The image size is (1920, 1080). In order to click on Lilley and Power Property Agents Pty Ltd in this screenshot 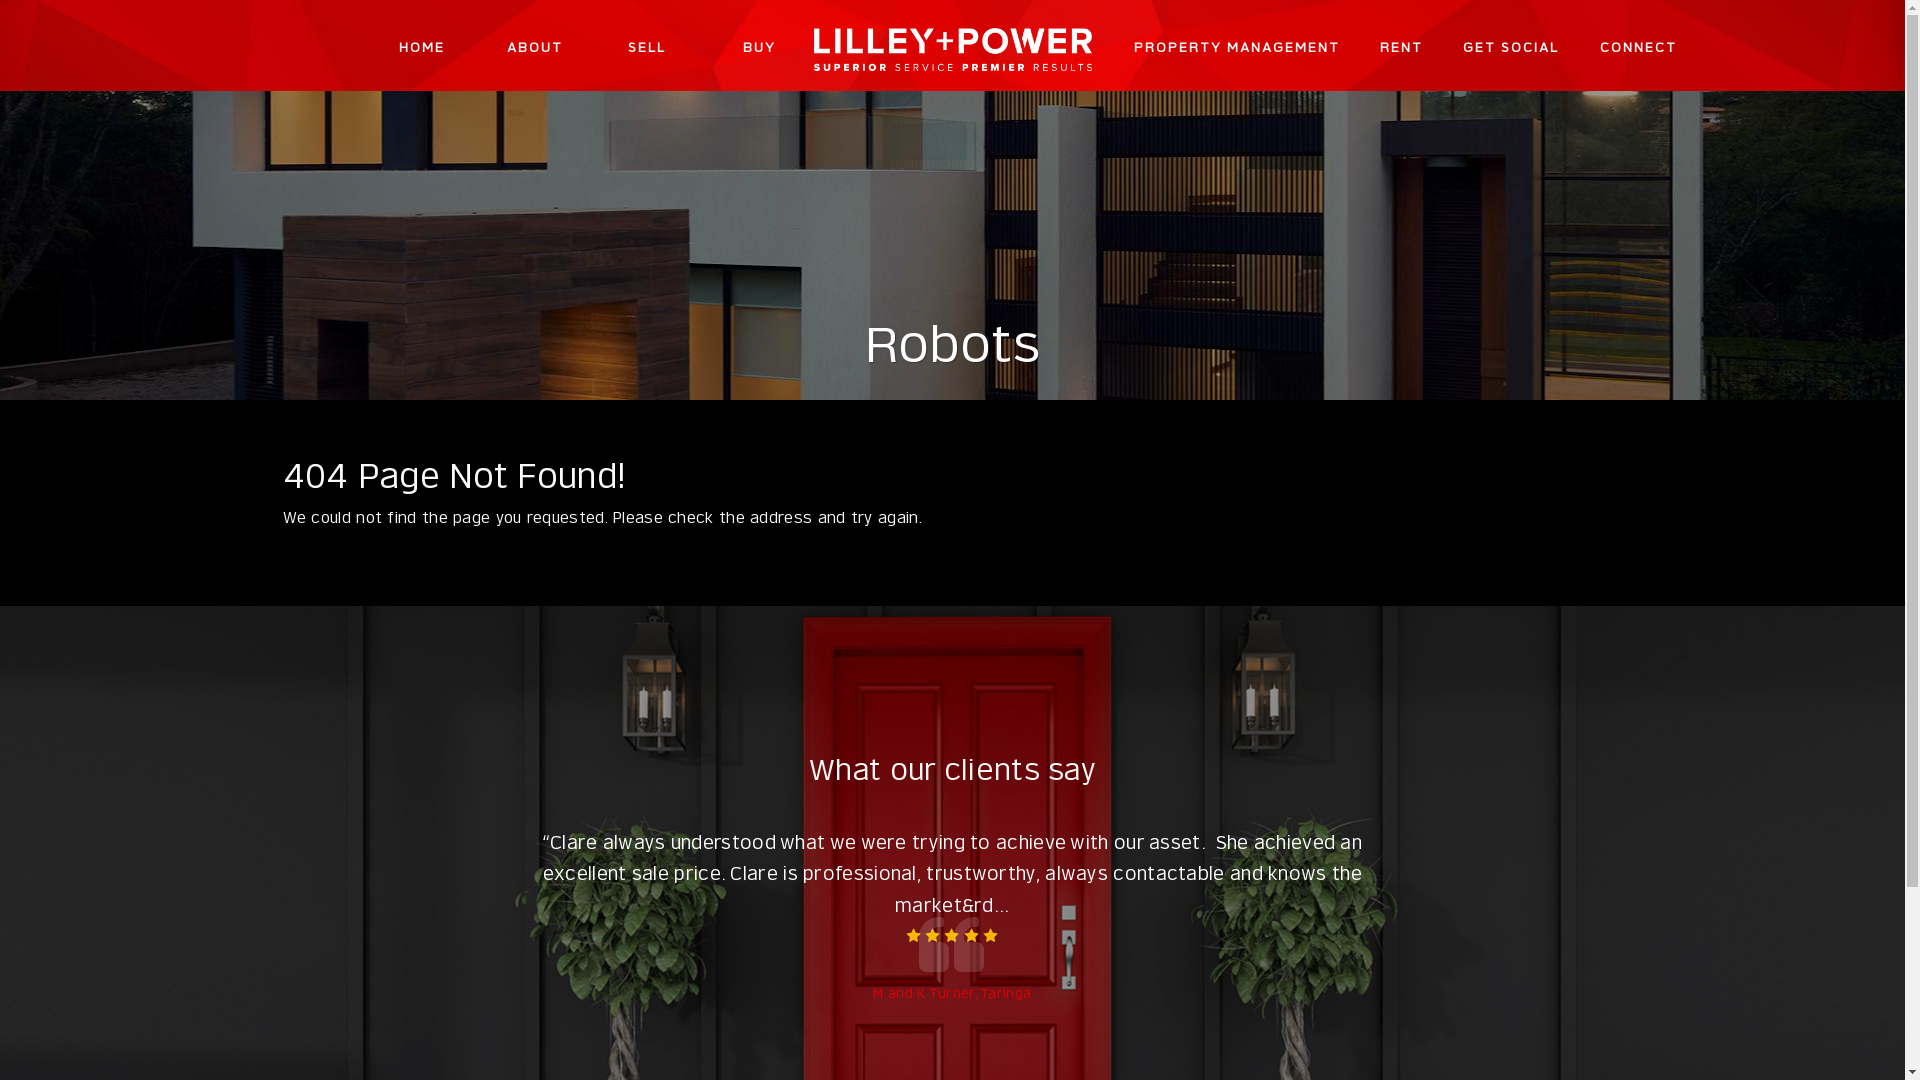, I will do `click(953, 46)`.